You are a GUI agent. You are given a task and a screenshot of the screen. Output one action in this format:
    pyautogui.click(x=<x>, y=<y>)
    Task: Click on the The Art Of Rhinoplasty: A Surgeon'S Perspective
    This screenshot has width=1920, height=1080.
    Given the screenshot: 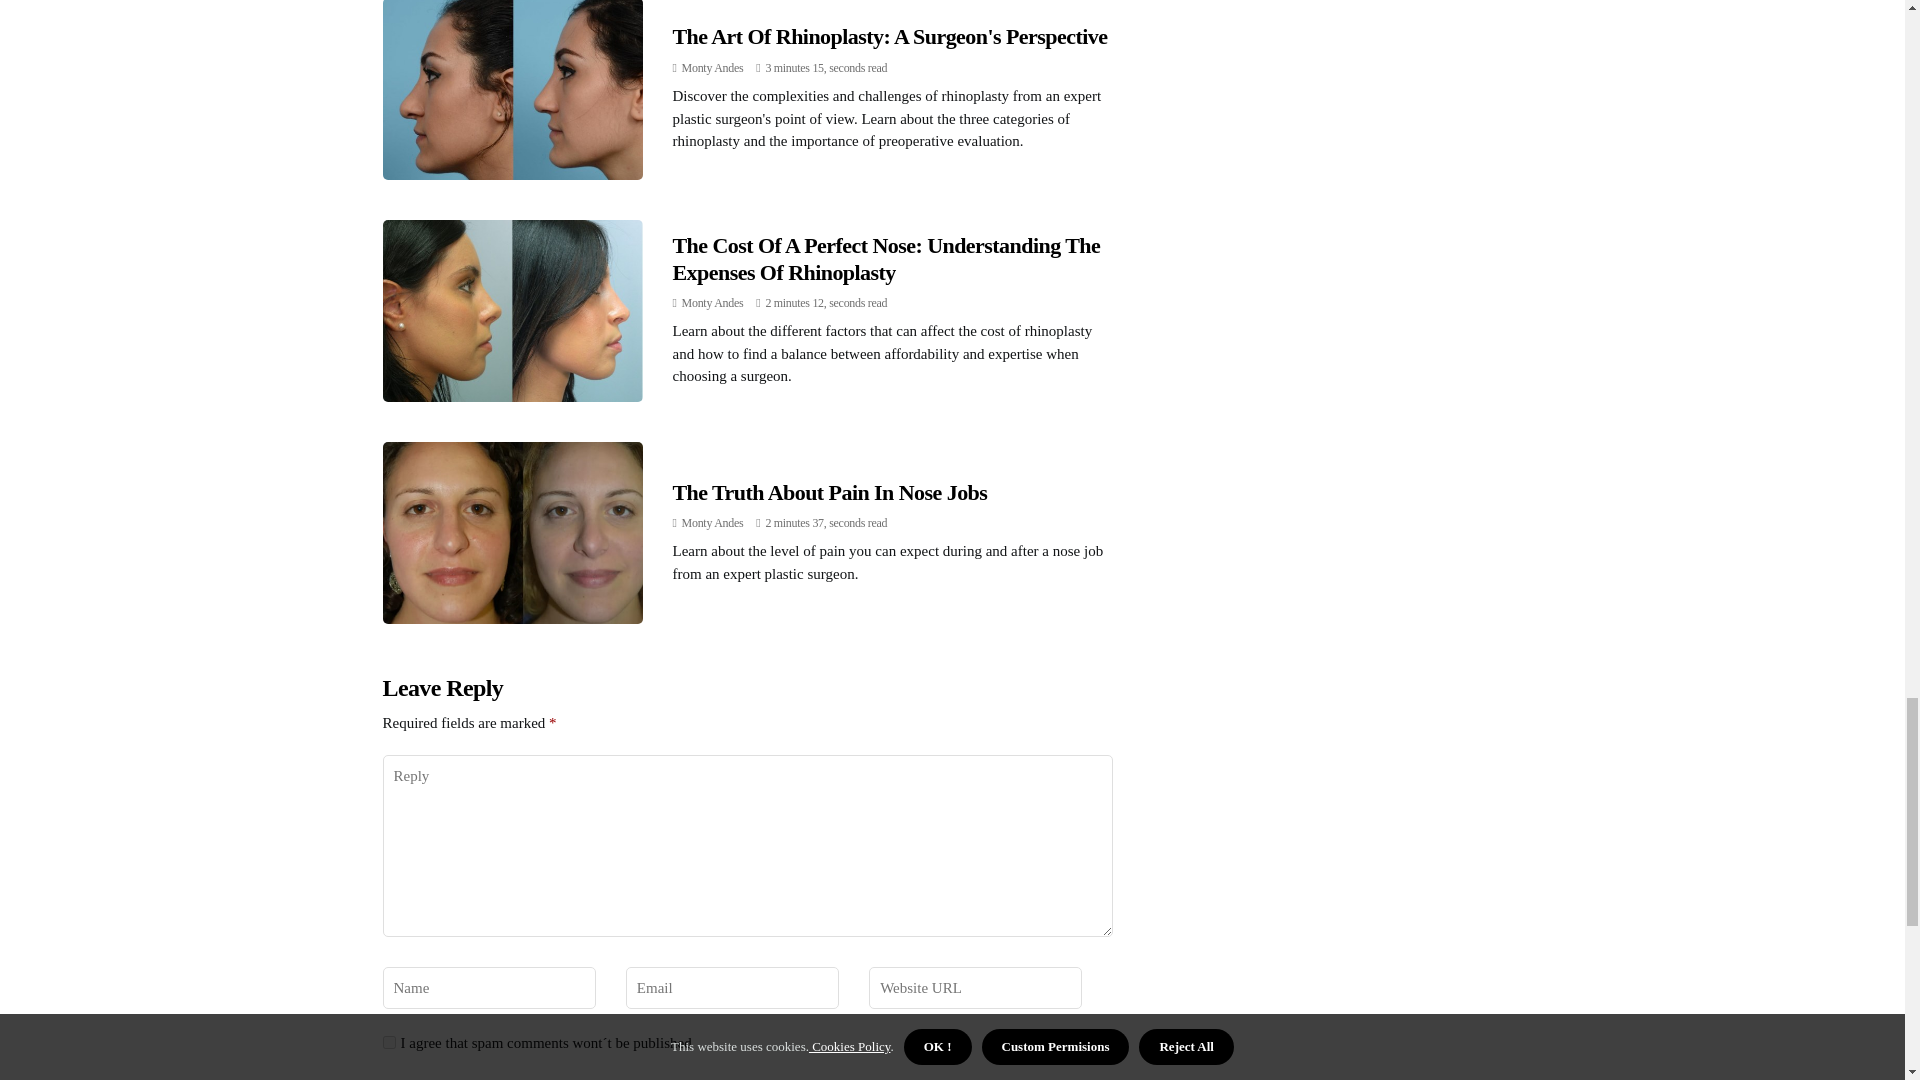 What is the action you would take?
    pyautogui.click(x=890, y=36)
    